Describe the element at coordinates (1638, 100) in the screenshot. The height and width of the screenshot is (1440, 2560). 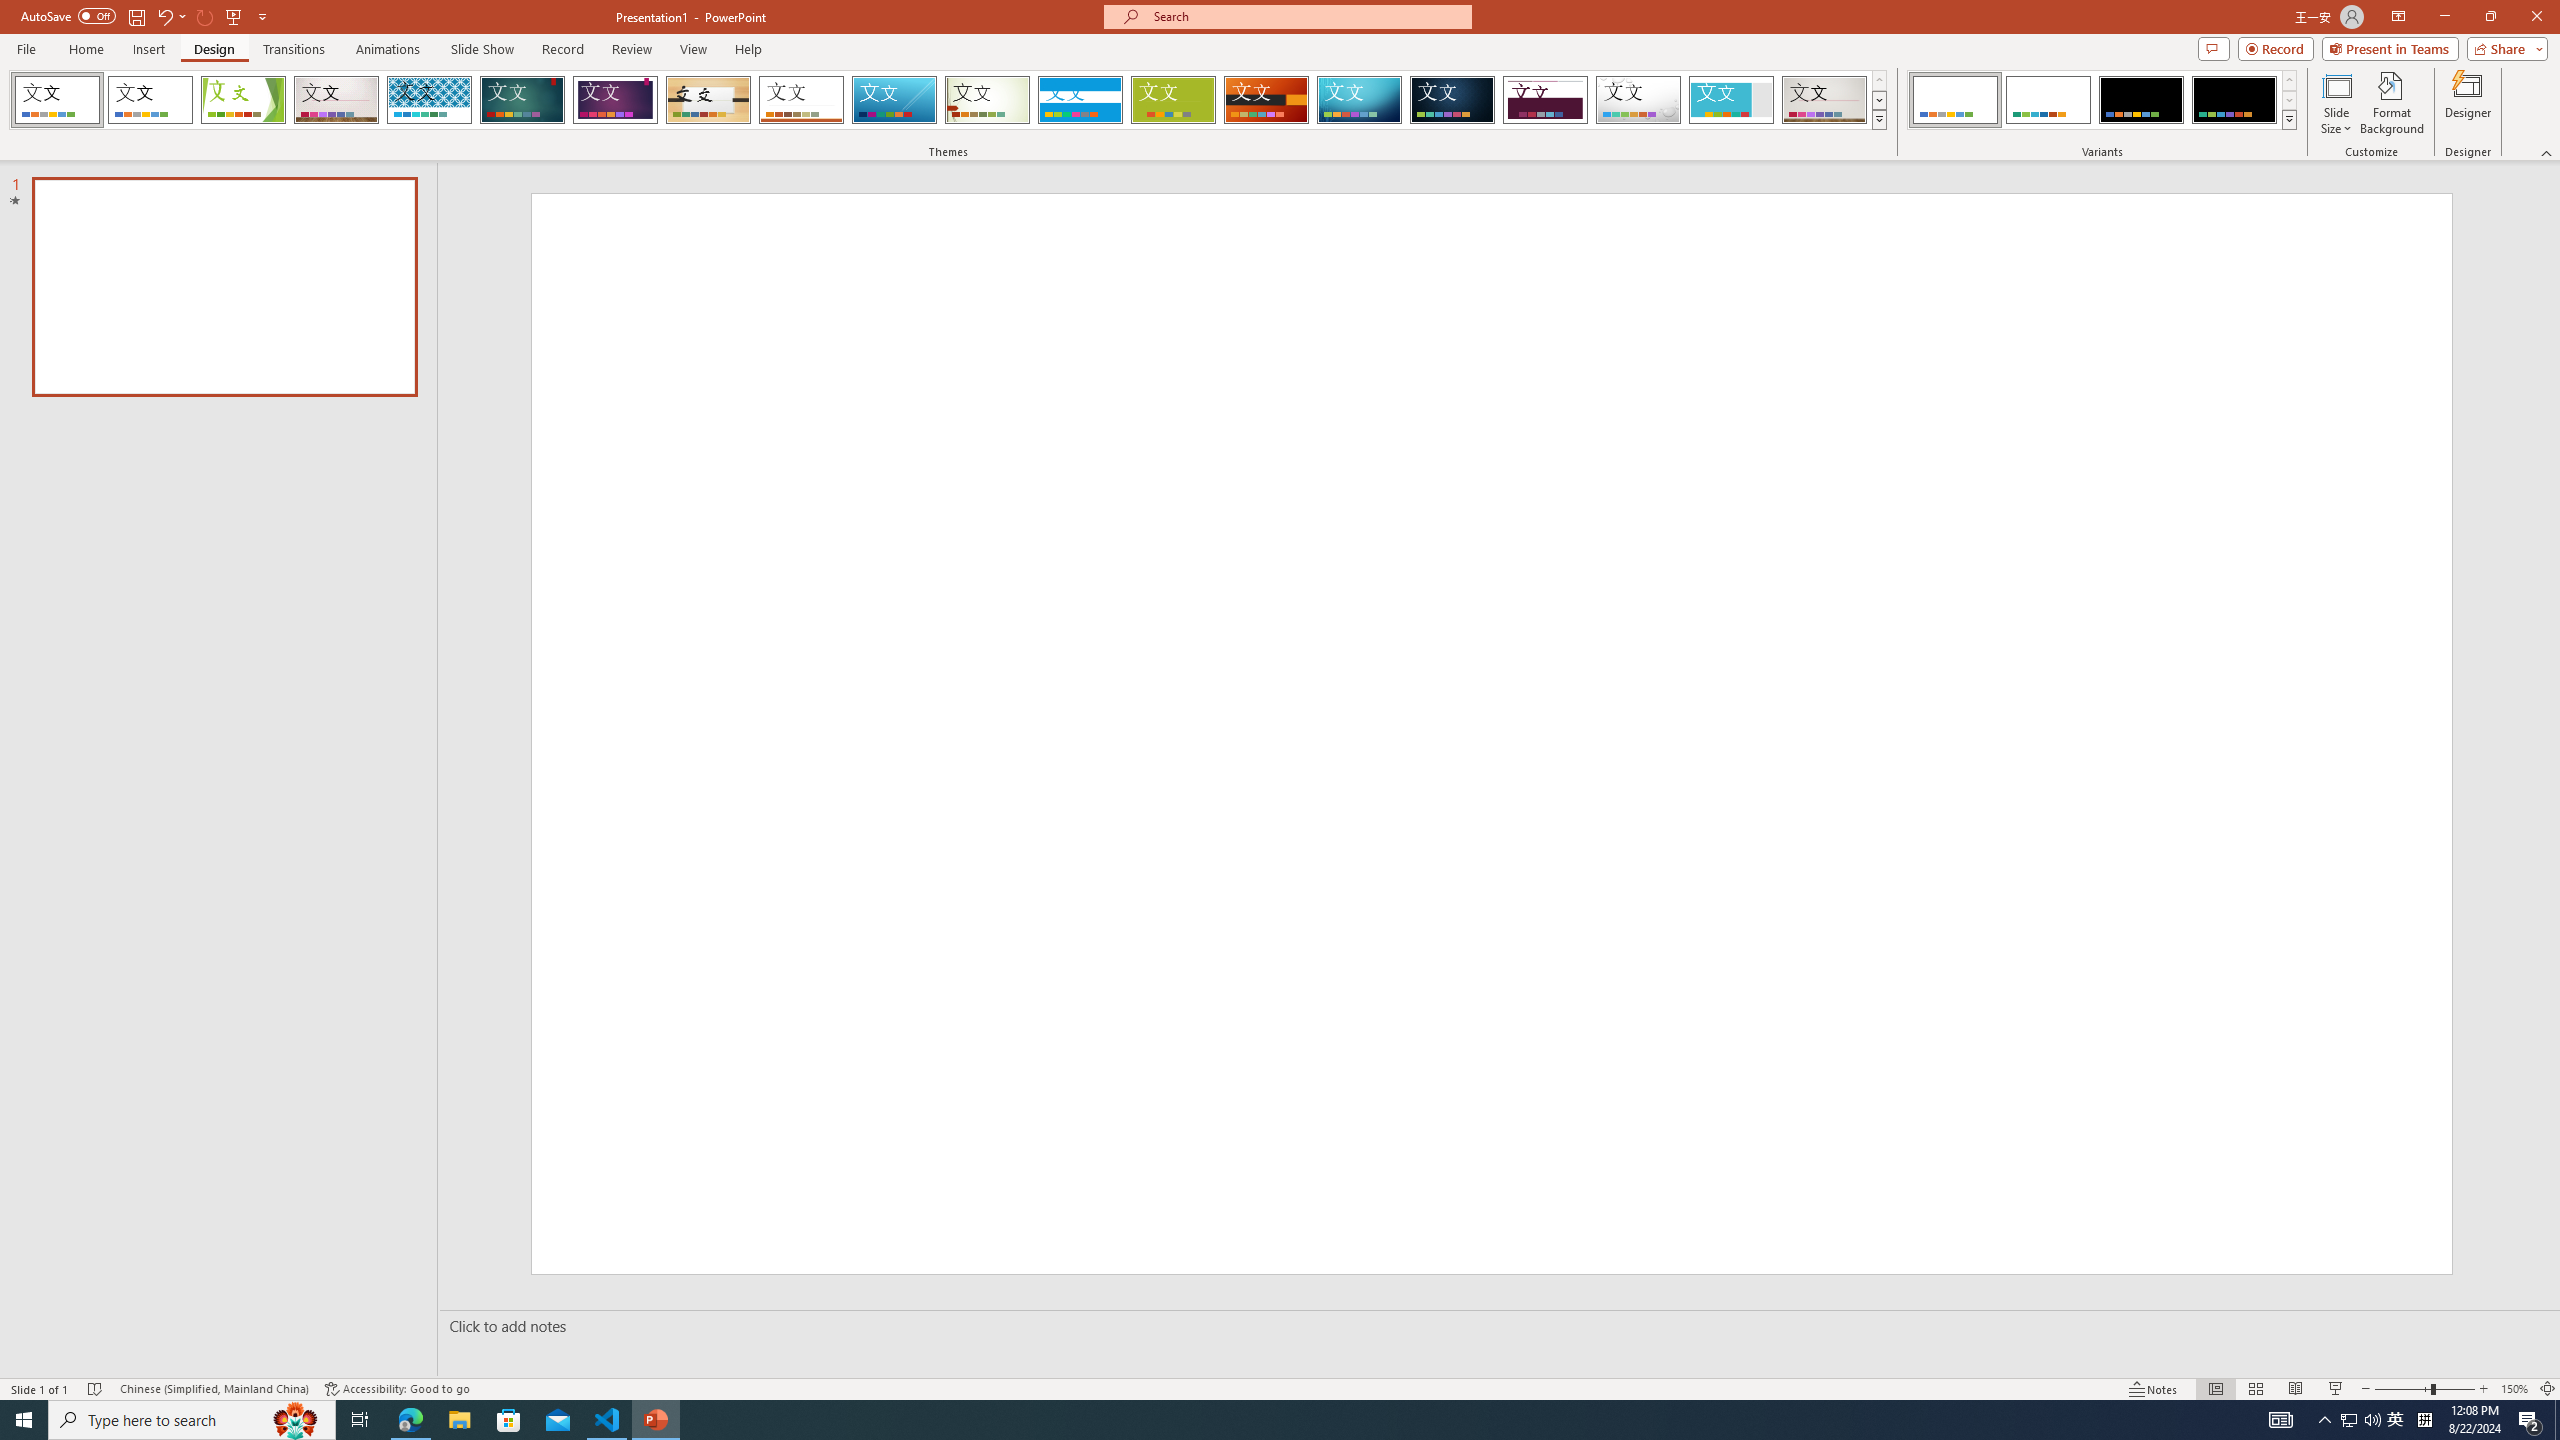
I see `Droplet Loading Preview...` at that location.